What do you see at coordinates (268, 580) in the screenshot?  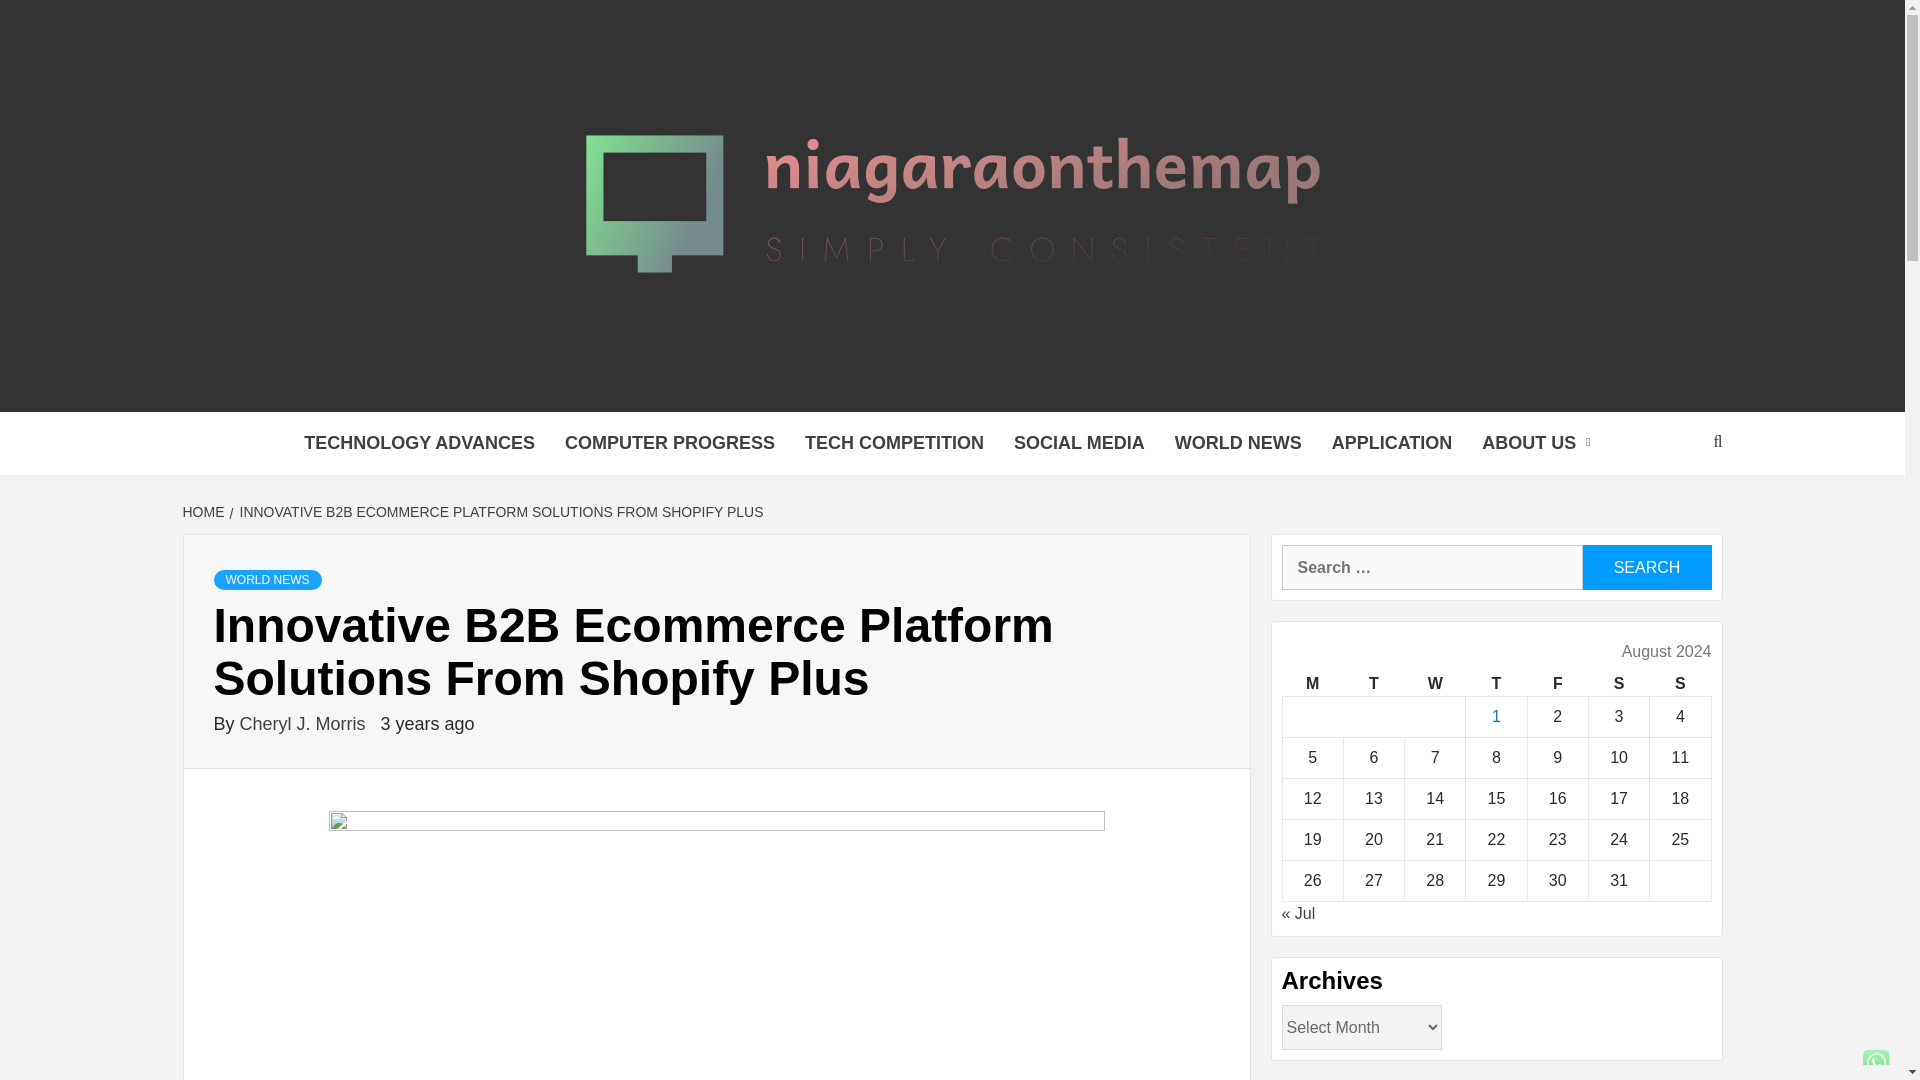 I see `WORLD NEWS` at bounding box center [268, 580].